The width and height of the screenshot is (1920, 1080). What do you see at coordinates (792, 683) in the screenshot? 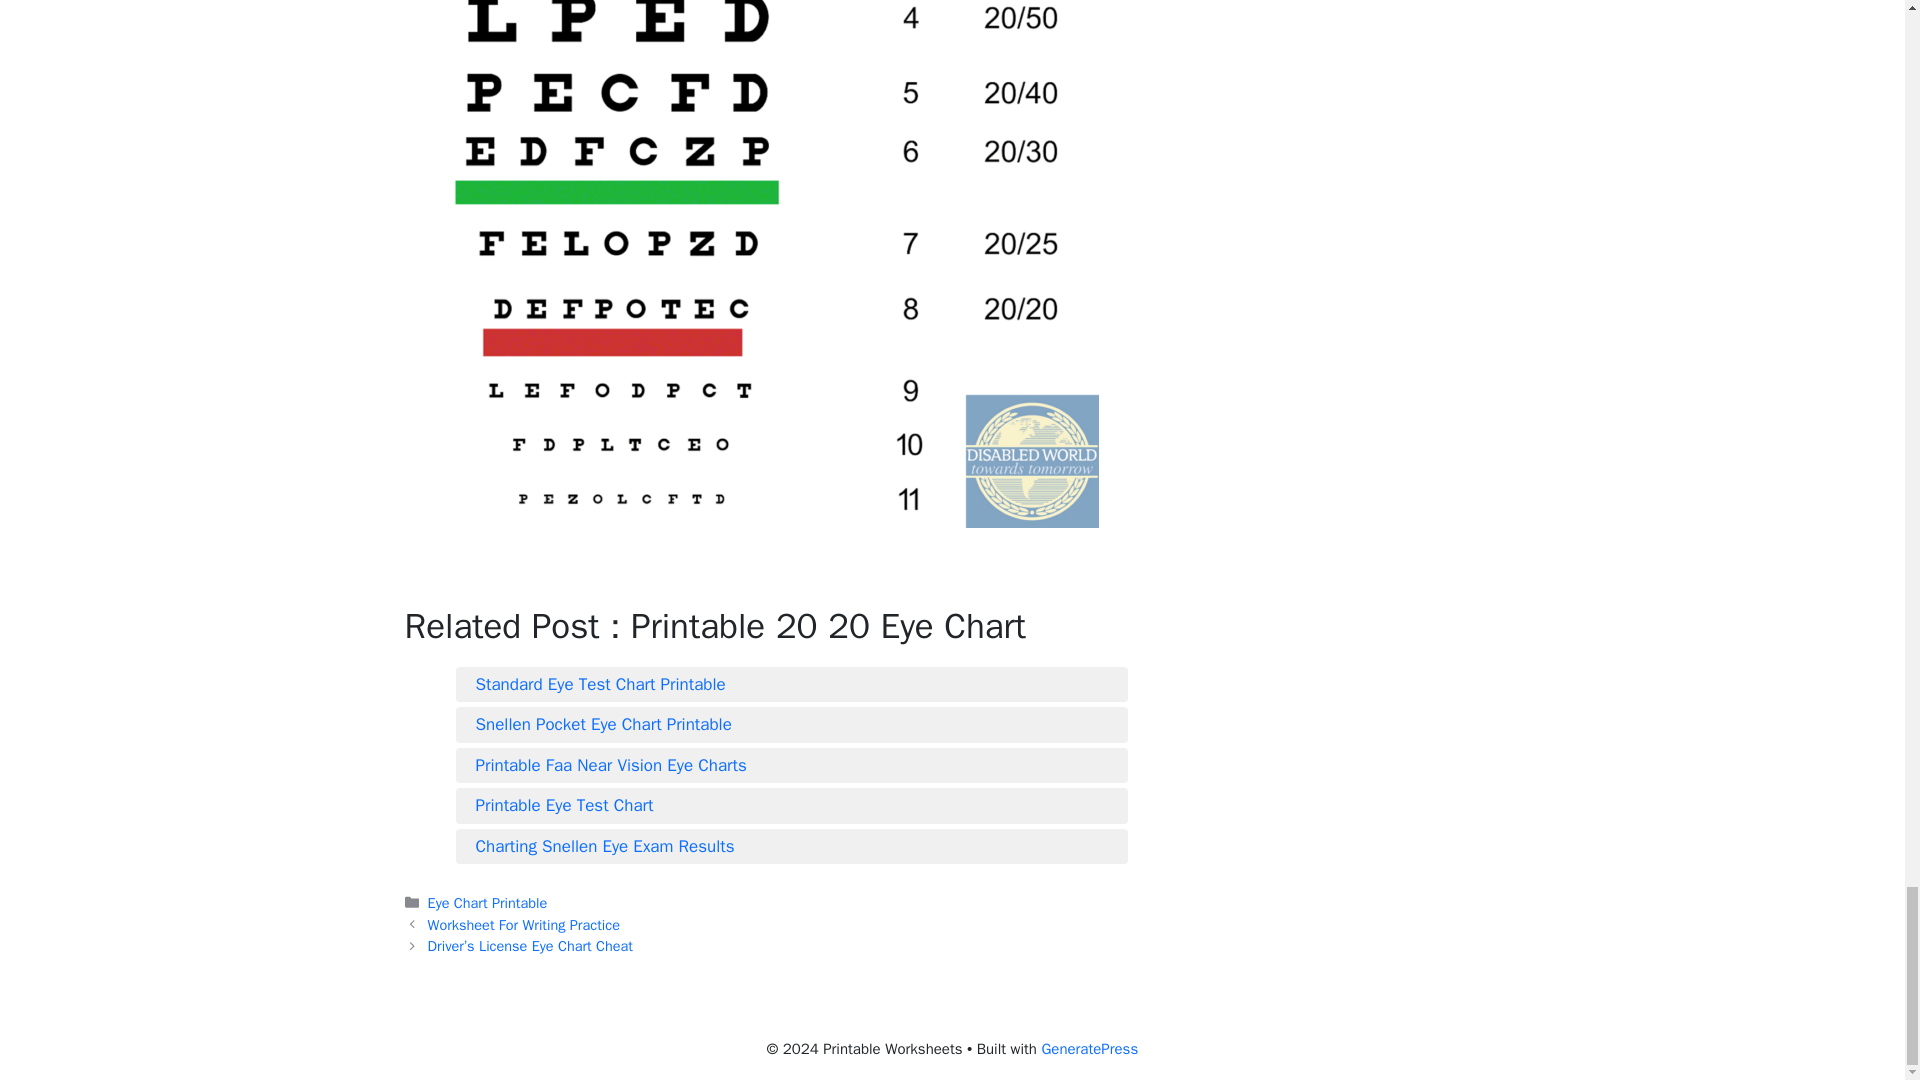
I see `Standard Eye Test Chart Printable` at bounding box center [792, 683].